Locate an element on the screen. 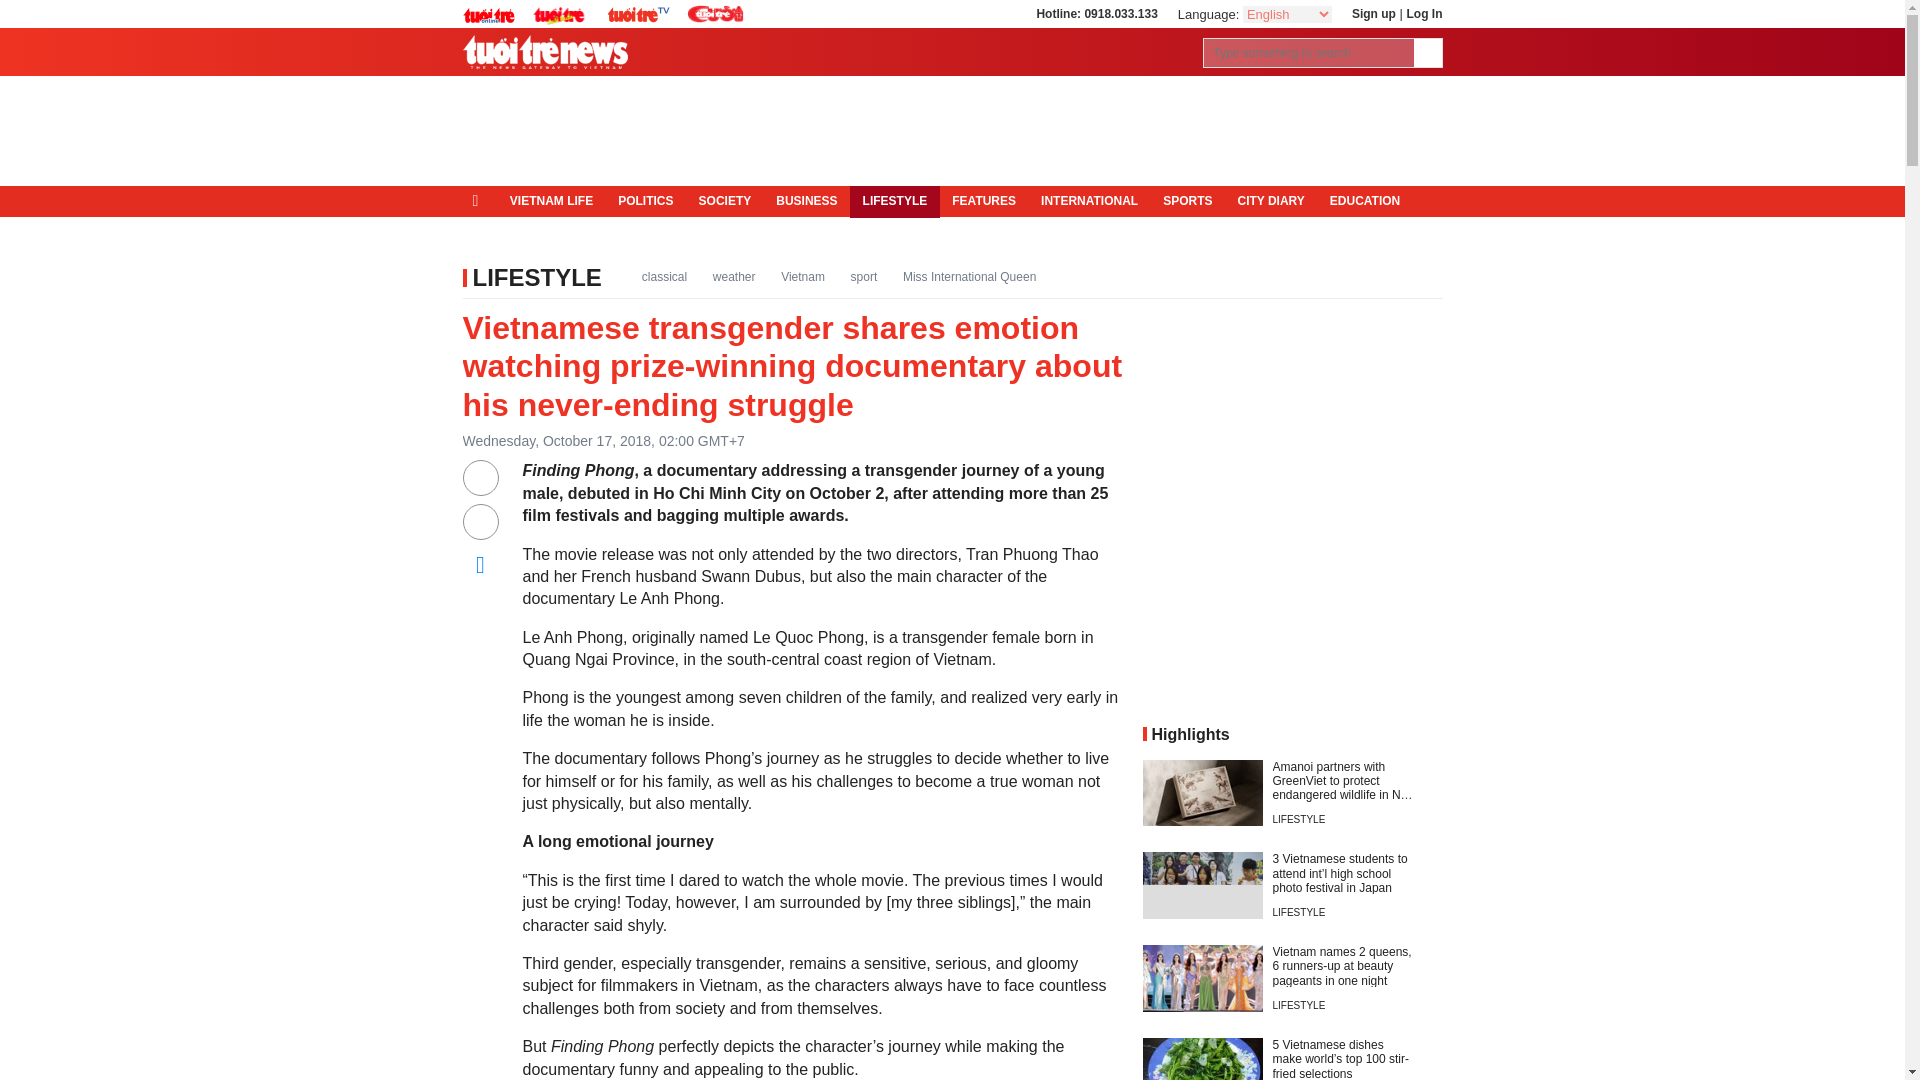 Image resolution: width=1920 pixels, height=1080 pixels. VIETNAM LIFE is located at coordinates (550, 202).